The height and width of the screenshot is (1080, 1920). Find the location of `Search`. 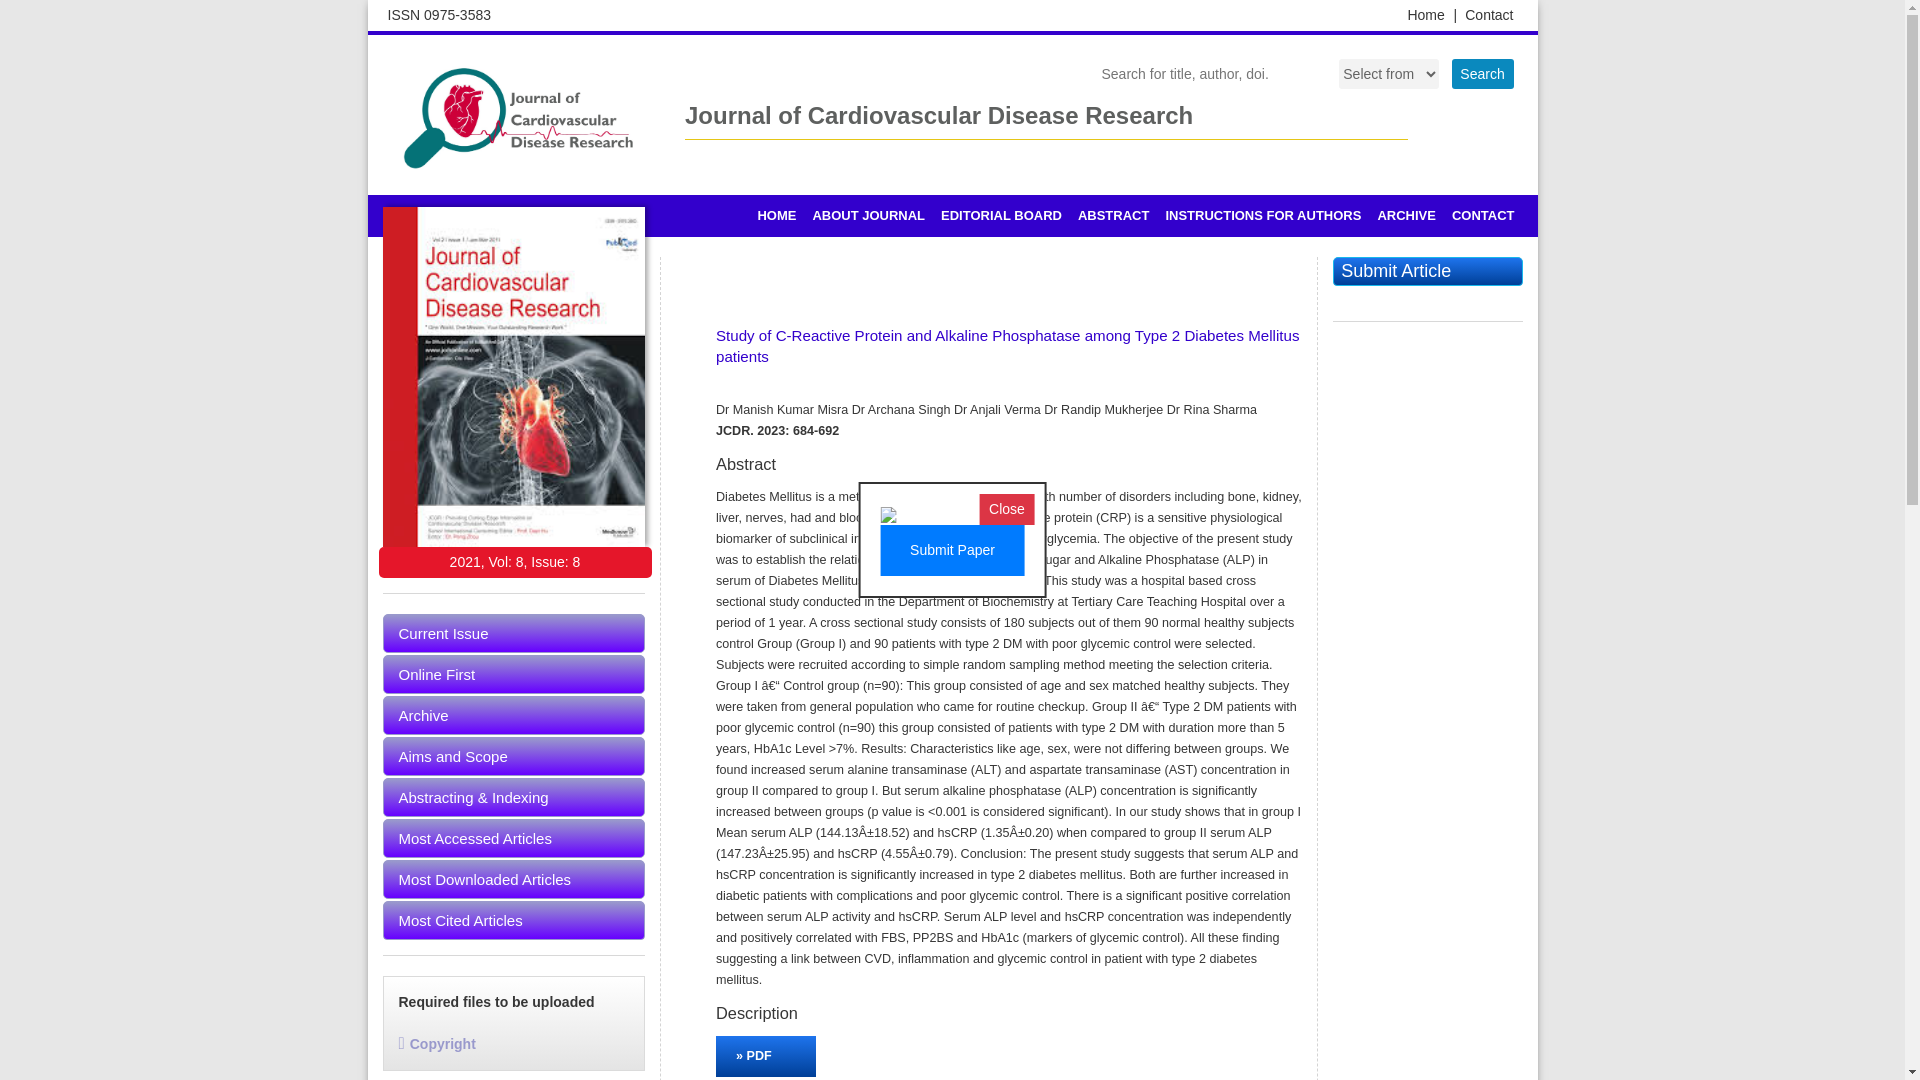

Search is located at coordinates (1482, 74).